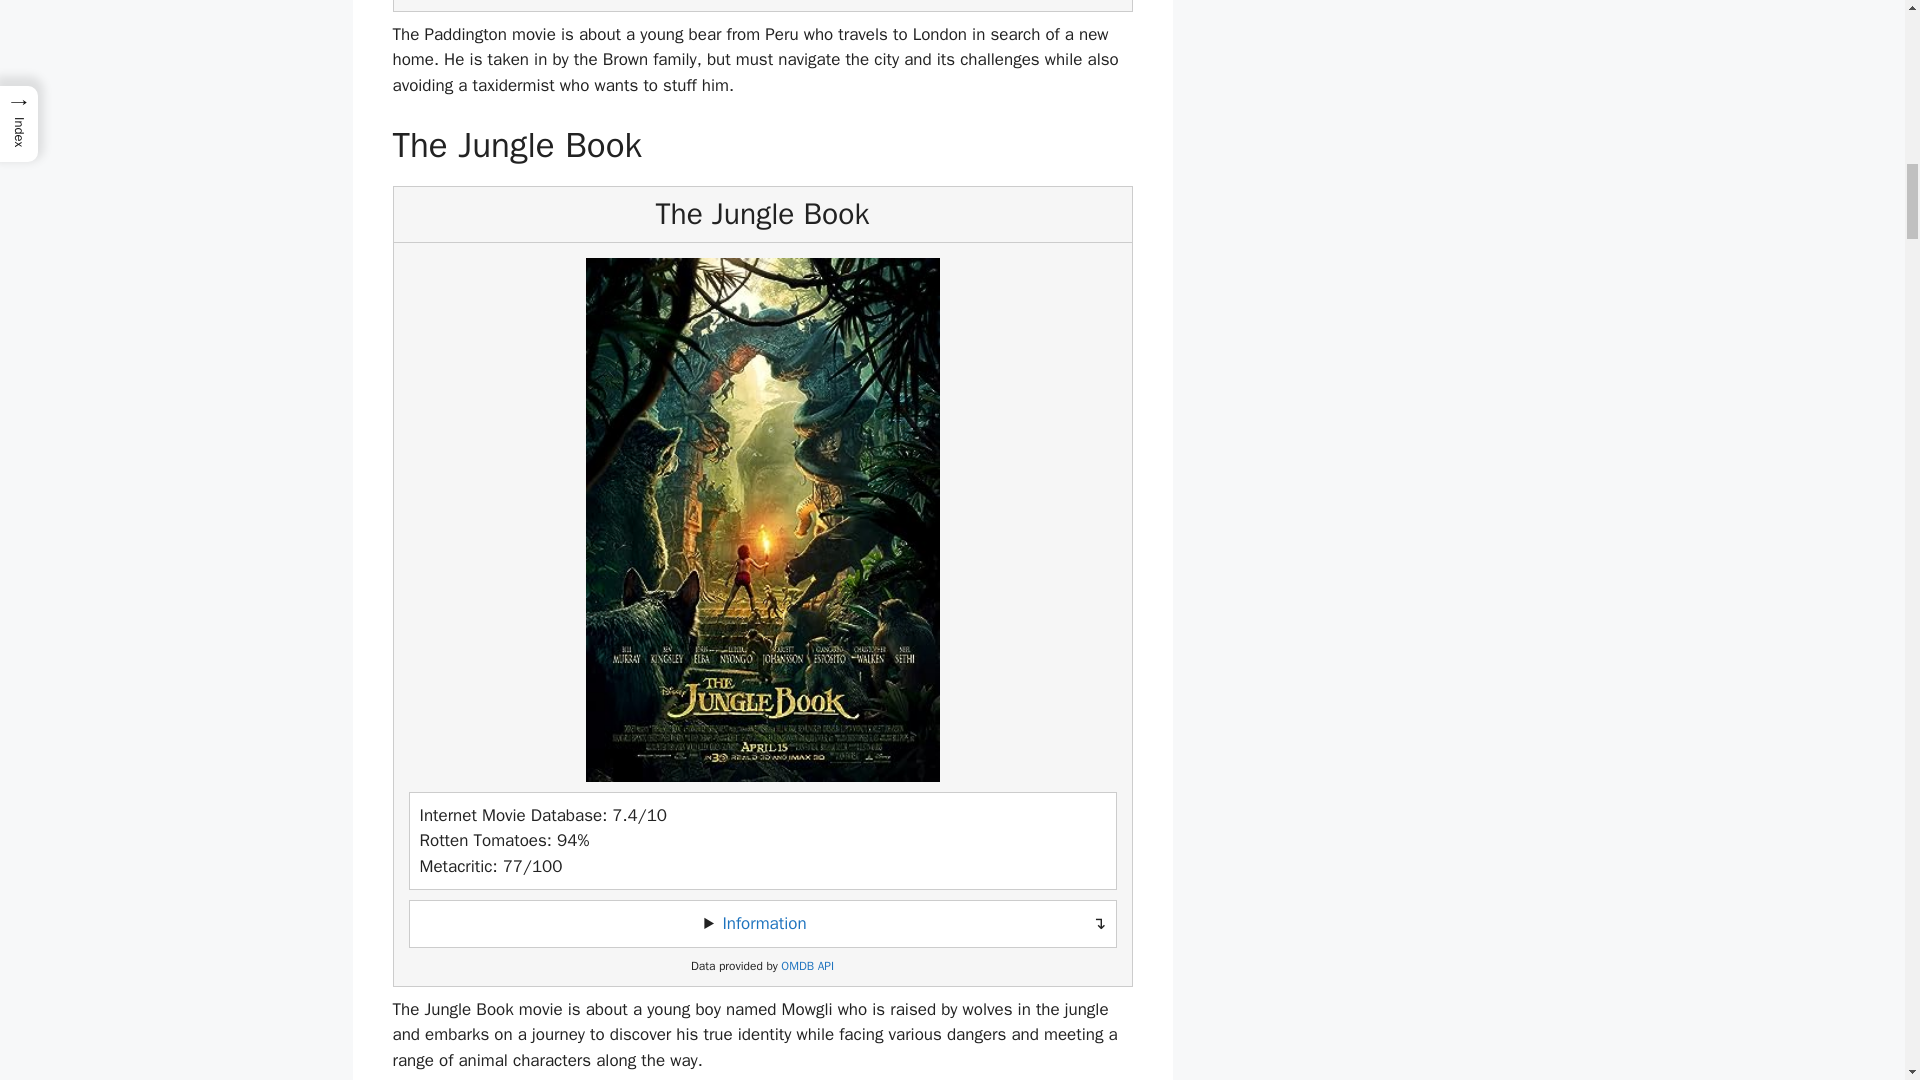  I want to click on Open Movie Database API, so click(807, 966).